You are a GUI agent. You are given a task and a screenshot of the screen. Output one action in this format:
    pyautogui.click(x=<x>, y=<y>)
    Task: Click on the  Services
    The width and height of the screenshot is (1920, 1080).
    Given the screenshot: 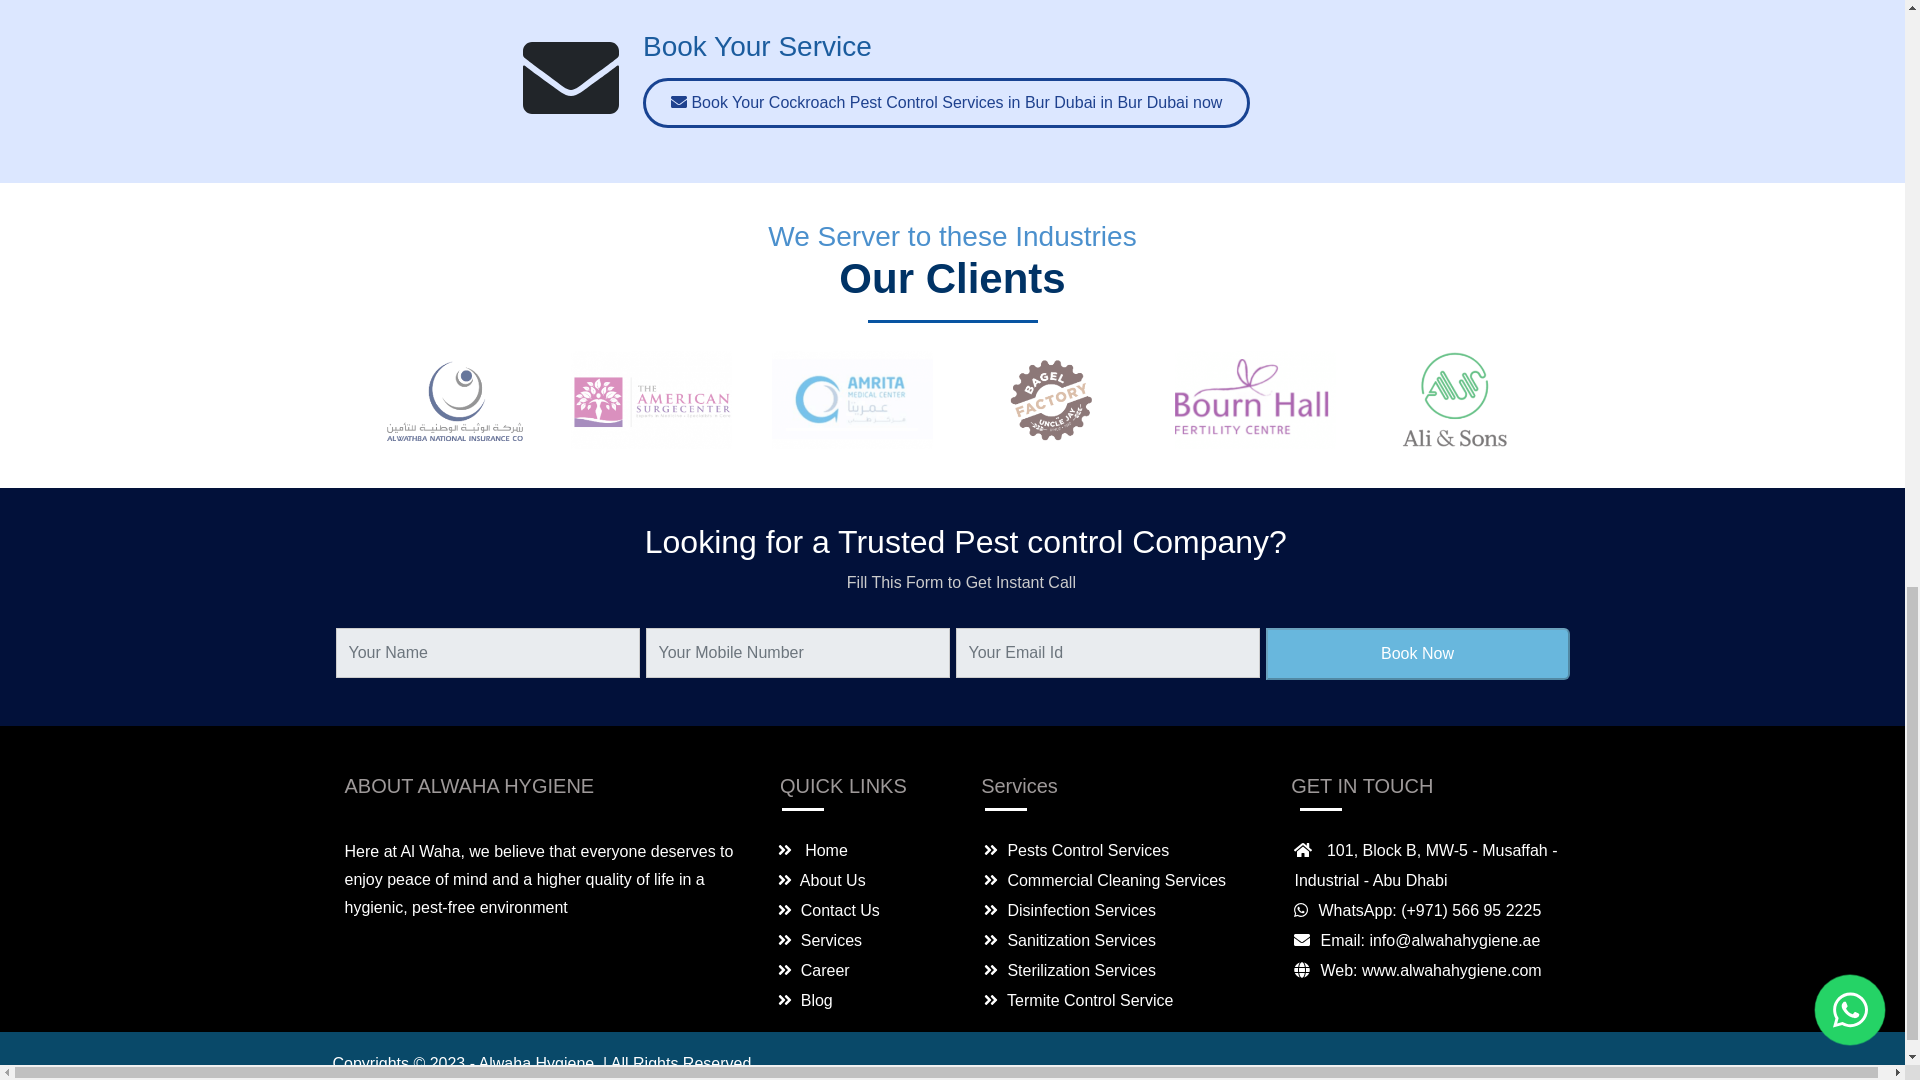 What is the action you would take?
    pyautogui.click(x=820, y=940)
    